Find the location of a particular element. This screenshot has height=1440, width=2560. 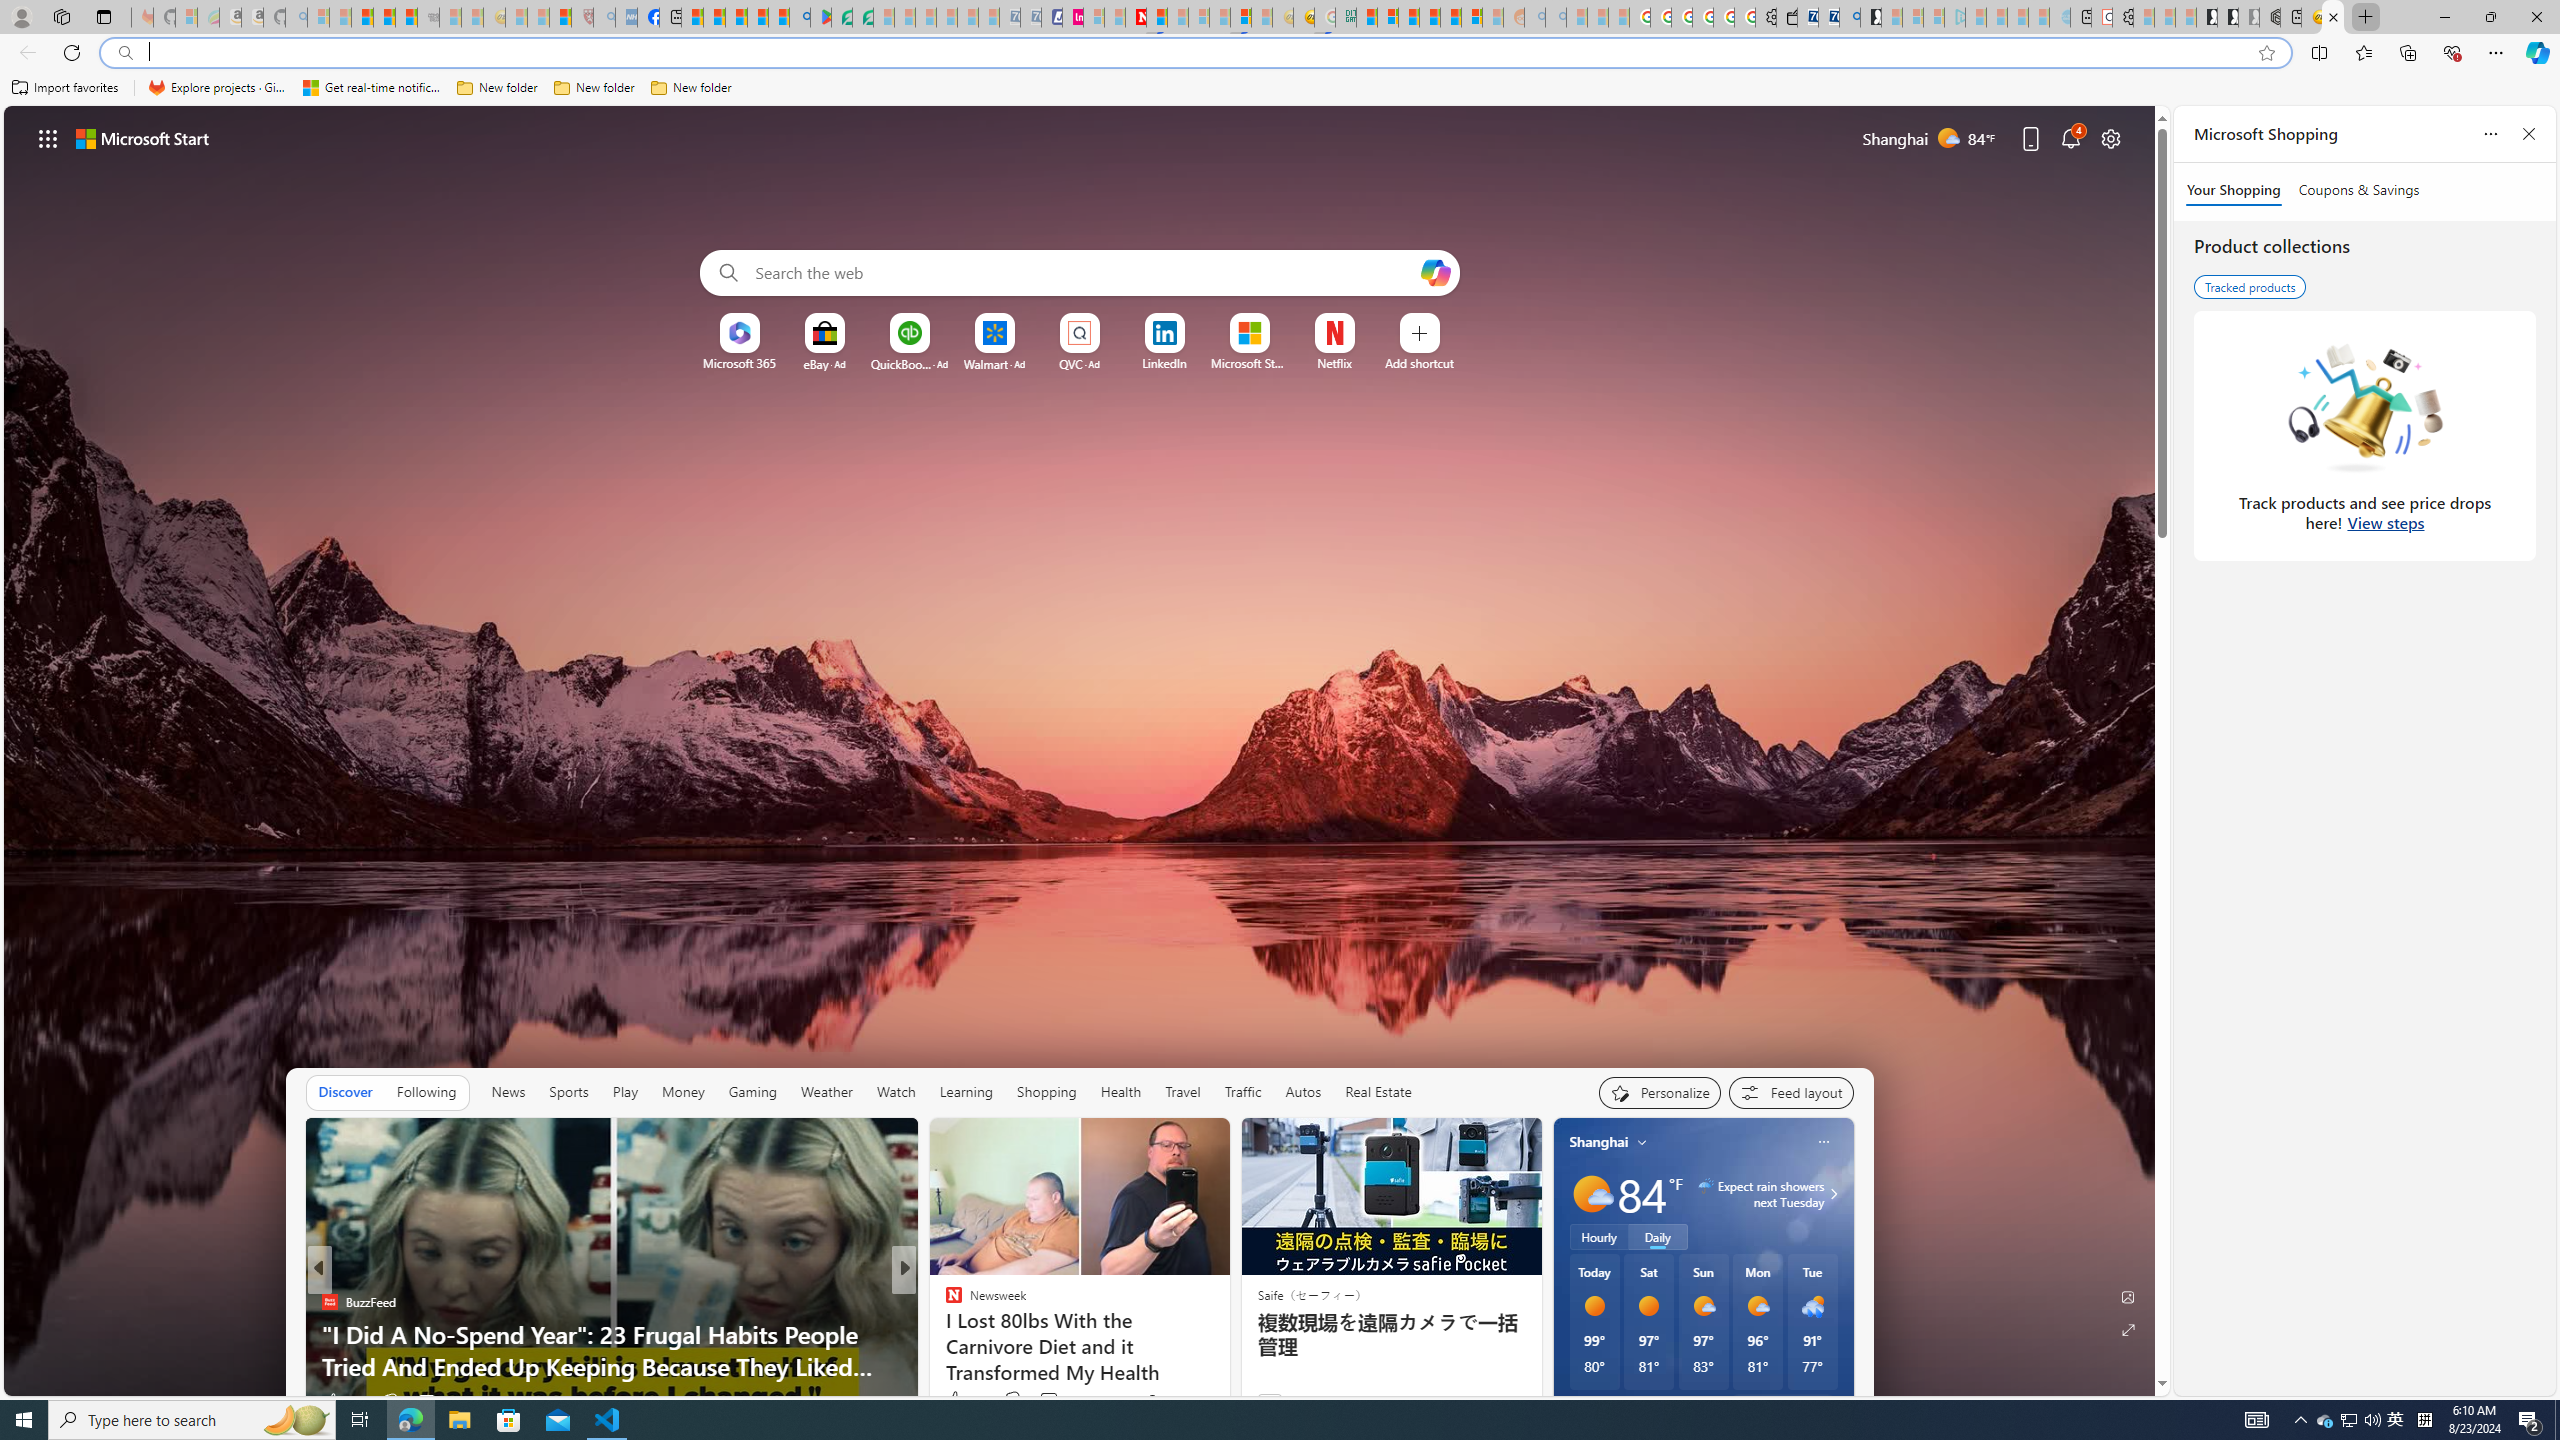

App launcher is located at coordinates (48, 138).